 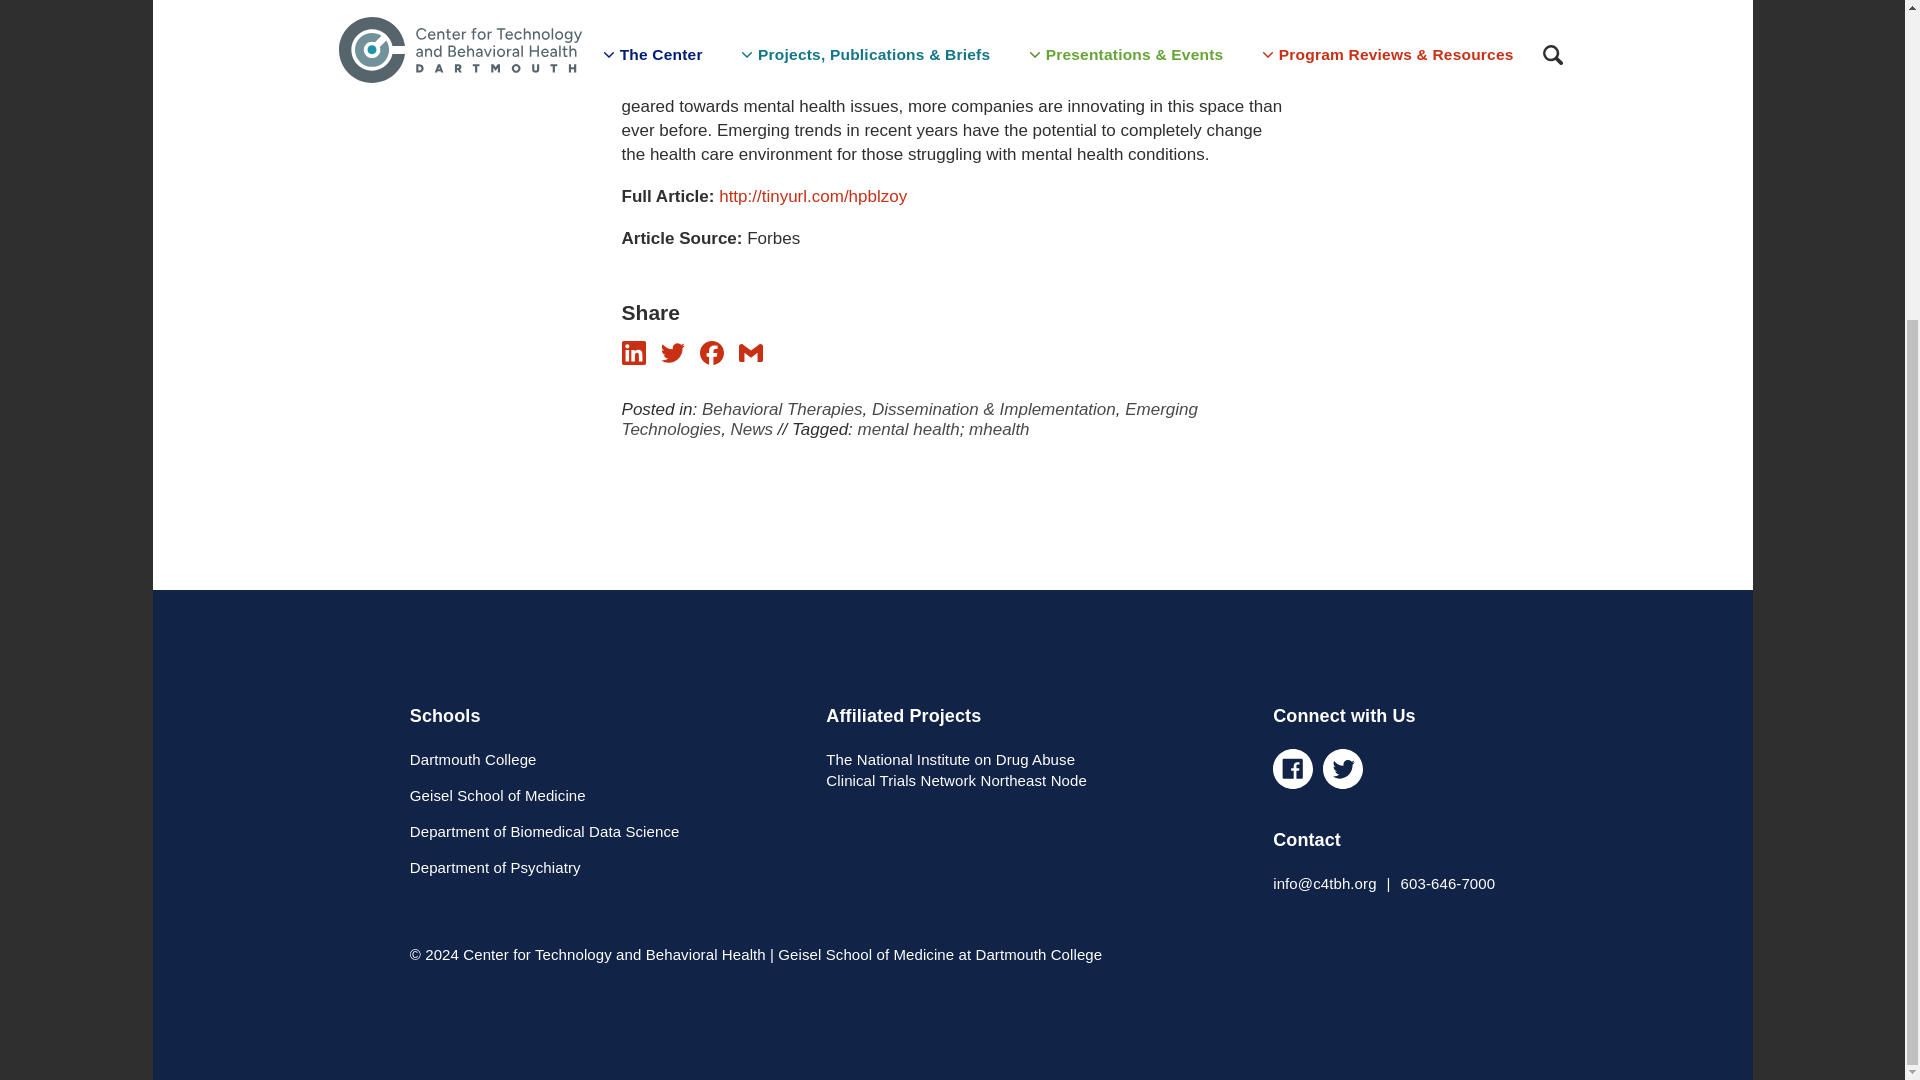 I want to click on mental health, so click(x=909, y=429).